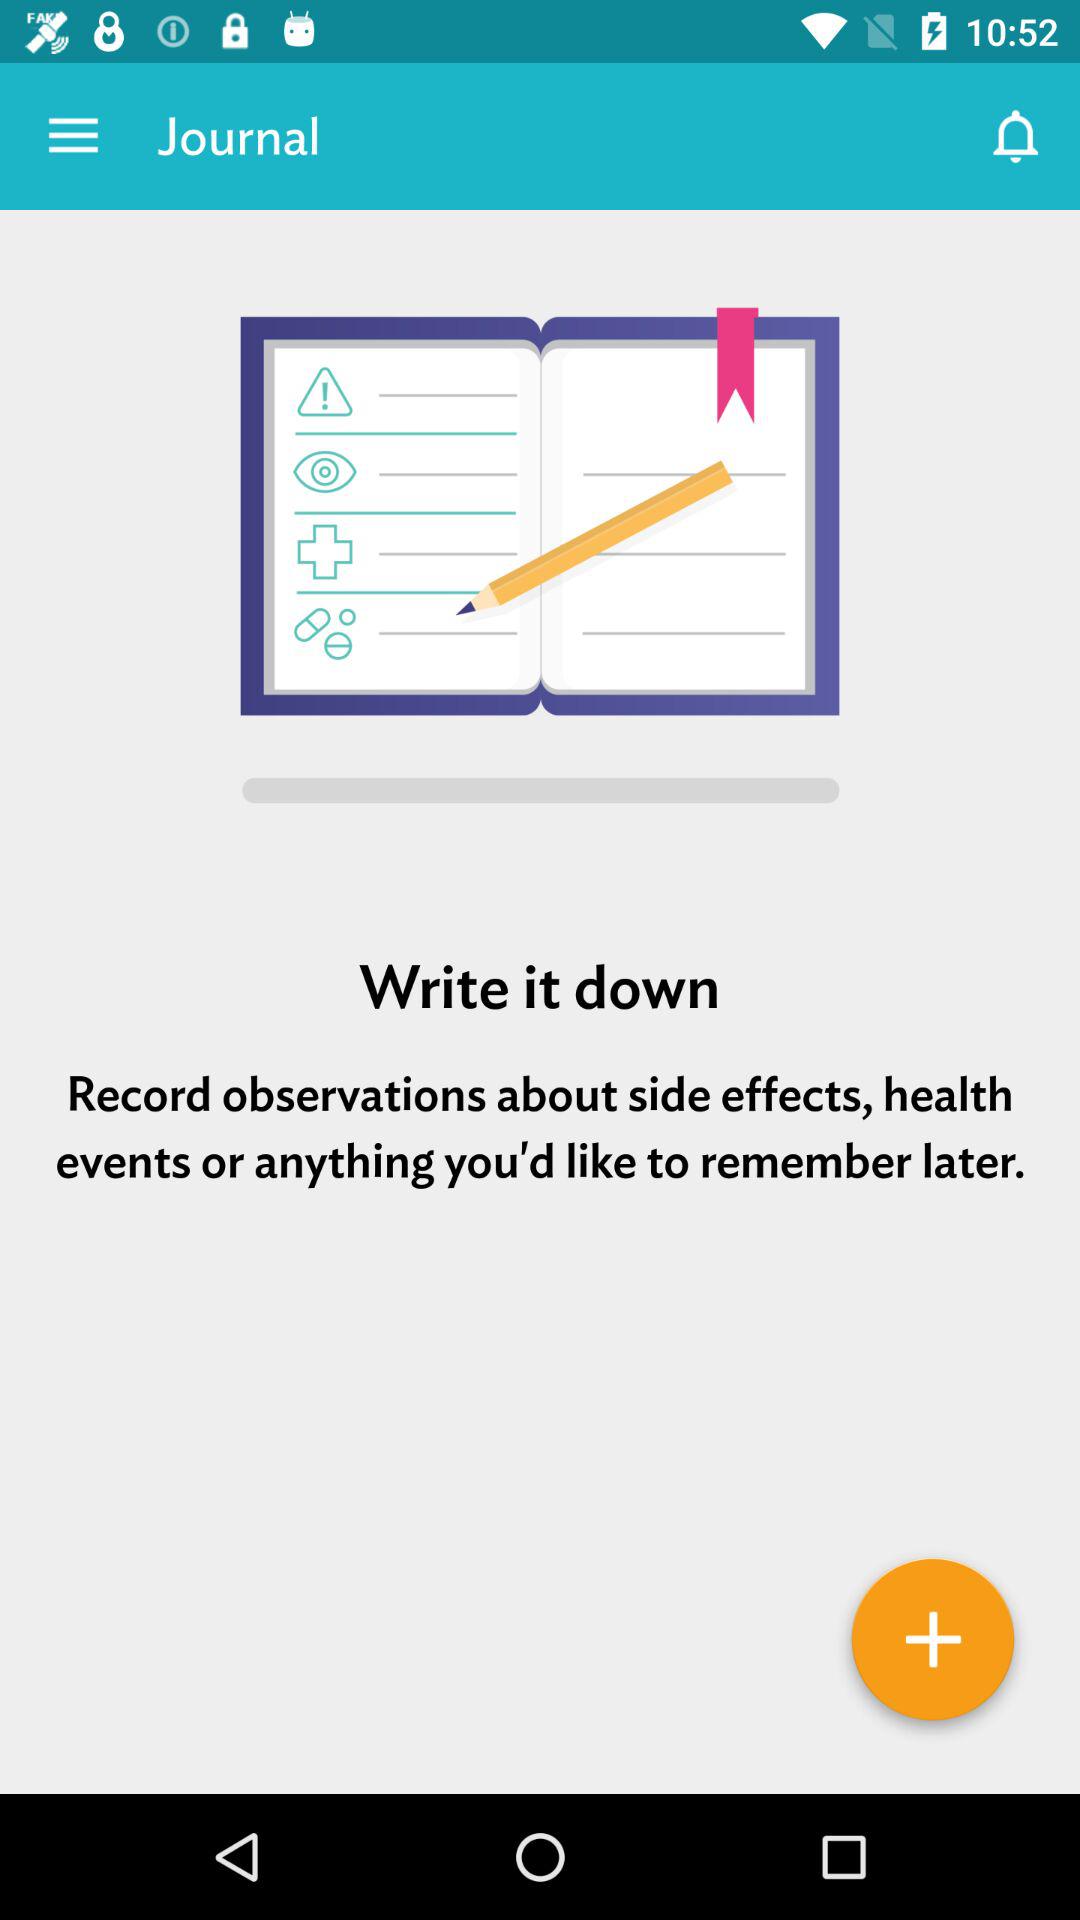 The image size is (1080, 1920). What do you see at coordinates (540, 986) in the screenshot?
I see `choose write it down` at bounding box center [540, 986].